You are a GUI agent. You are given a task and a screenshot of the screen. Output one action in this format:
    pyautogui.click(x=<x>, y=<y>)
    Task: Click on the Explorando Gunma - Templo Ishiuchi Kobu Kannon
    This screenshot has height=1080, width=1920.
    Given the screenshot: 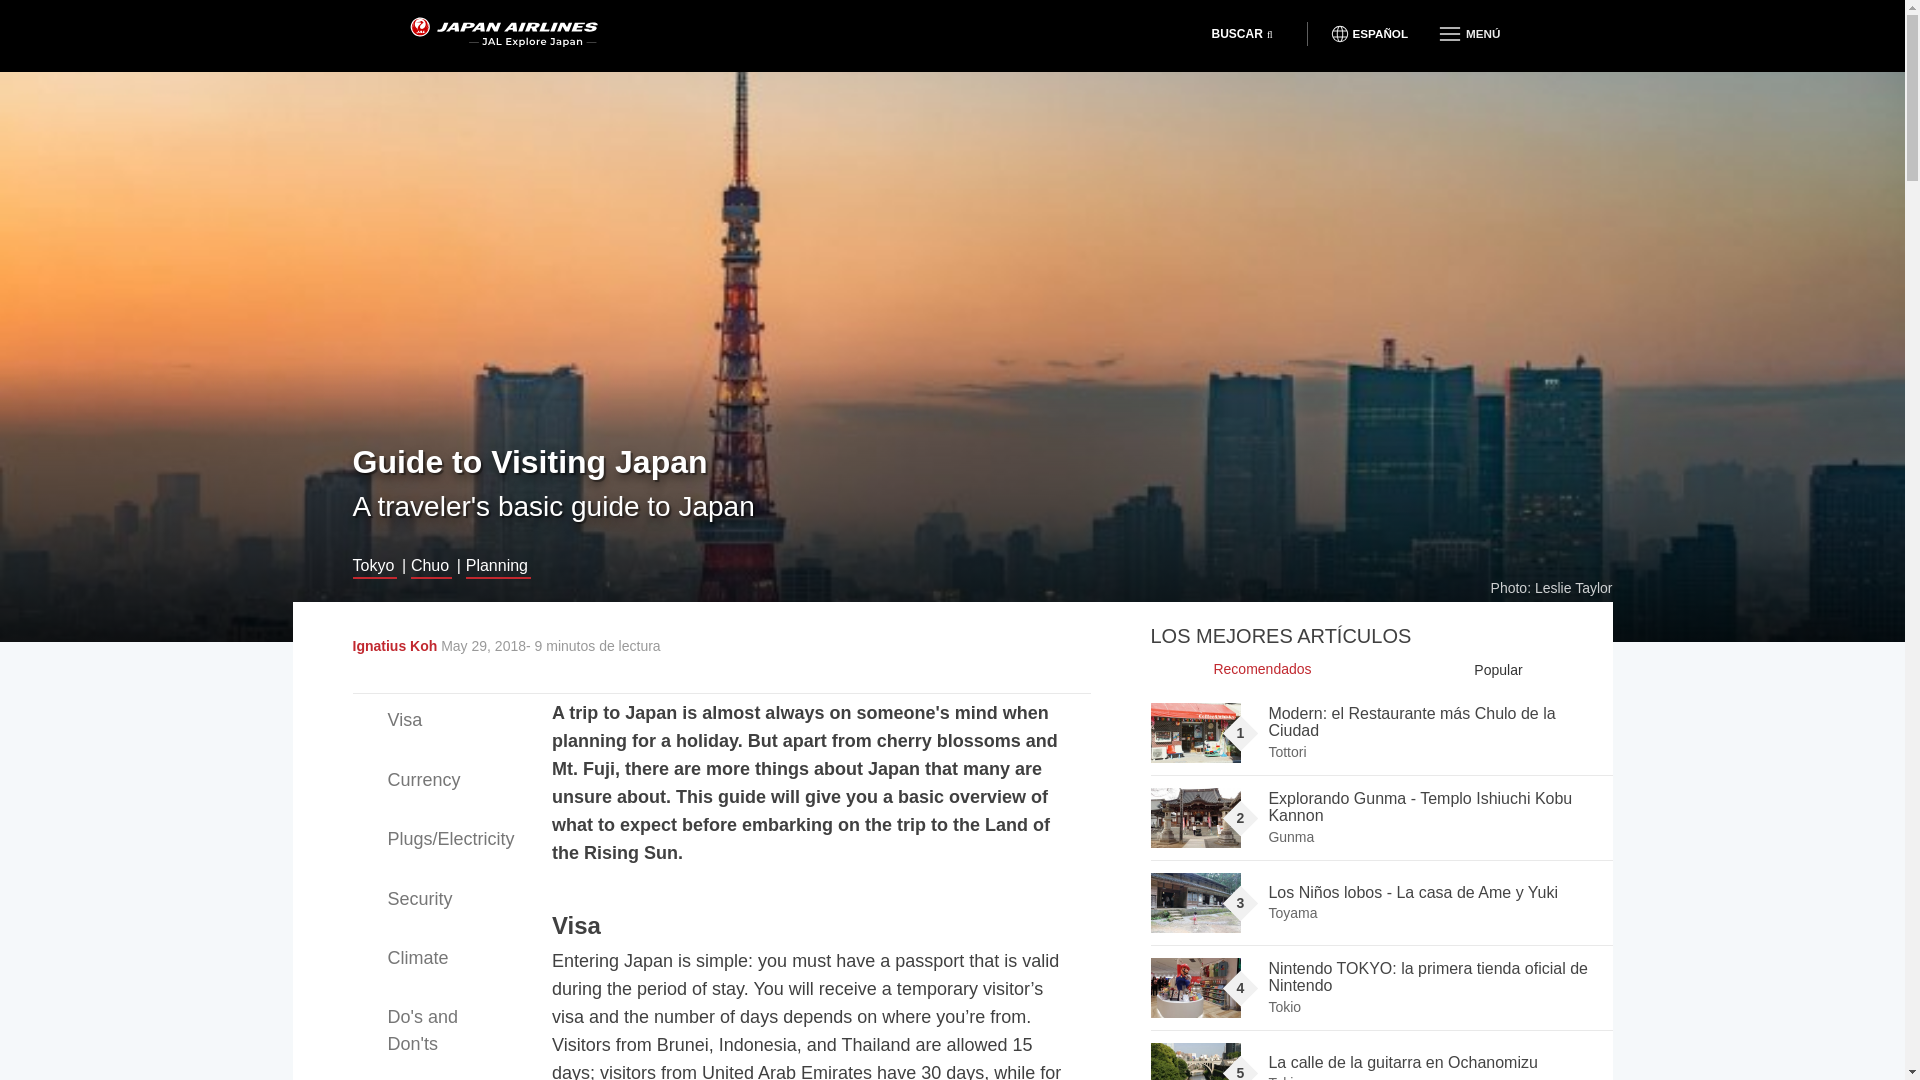 What is the action you would take?
    pyautogui.click(x=1195, y=818)
    